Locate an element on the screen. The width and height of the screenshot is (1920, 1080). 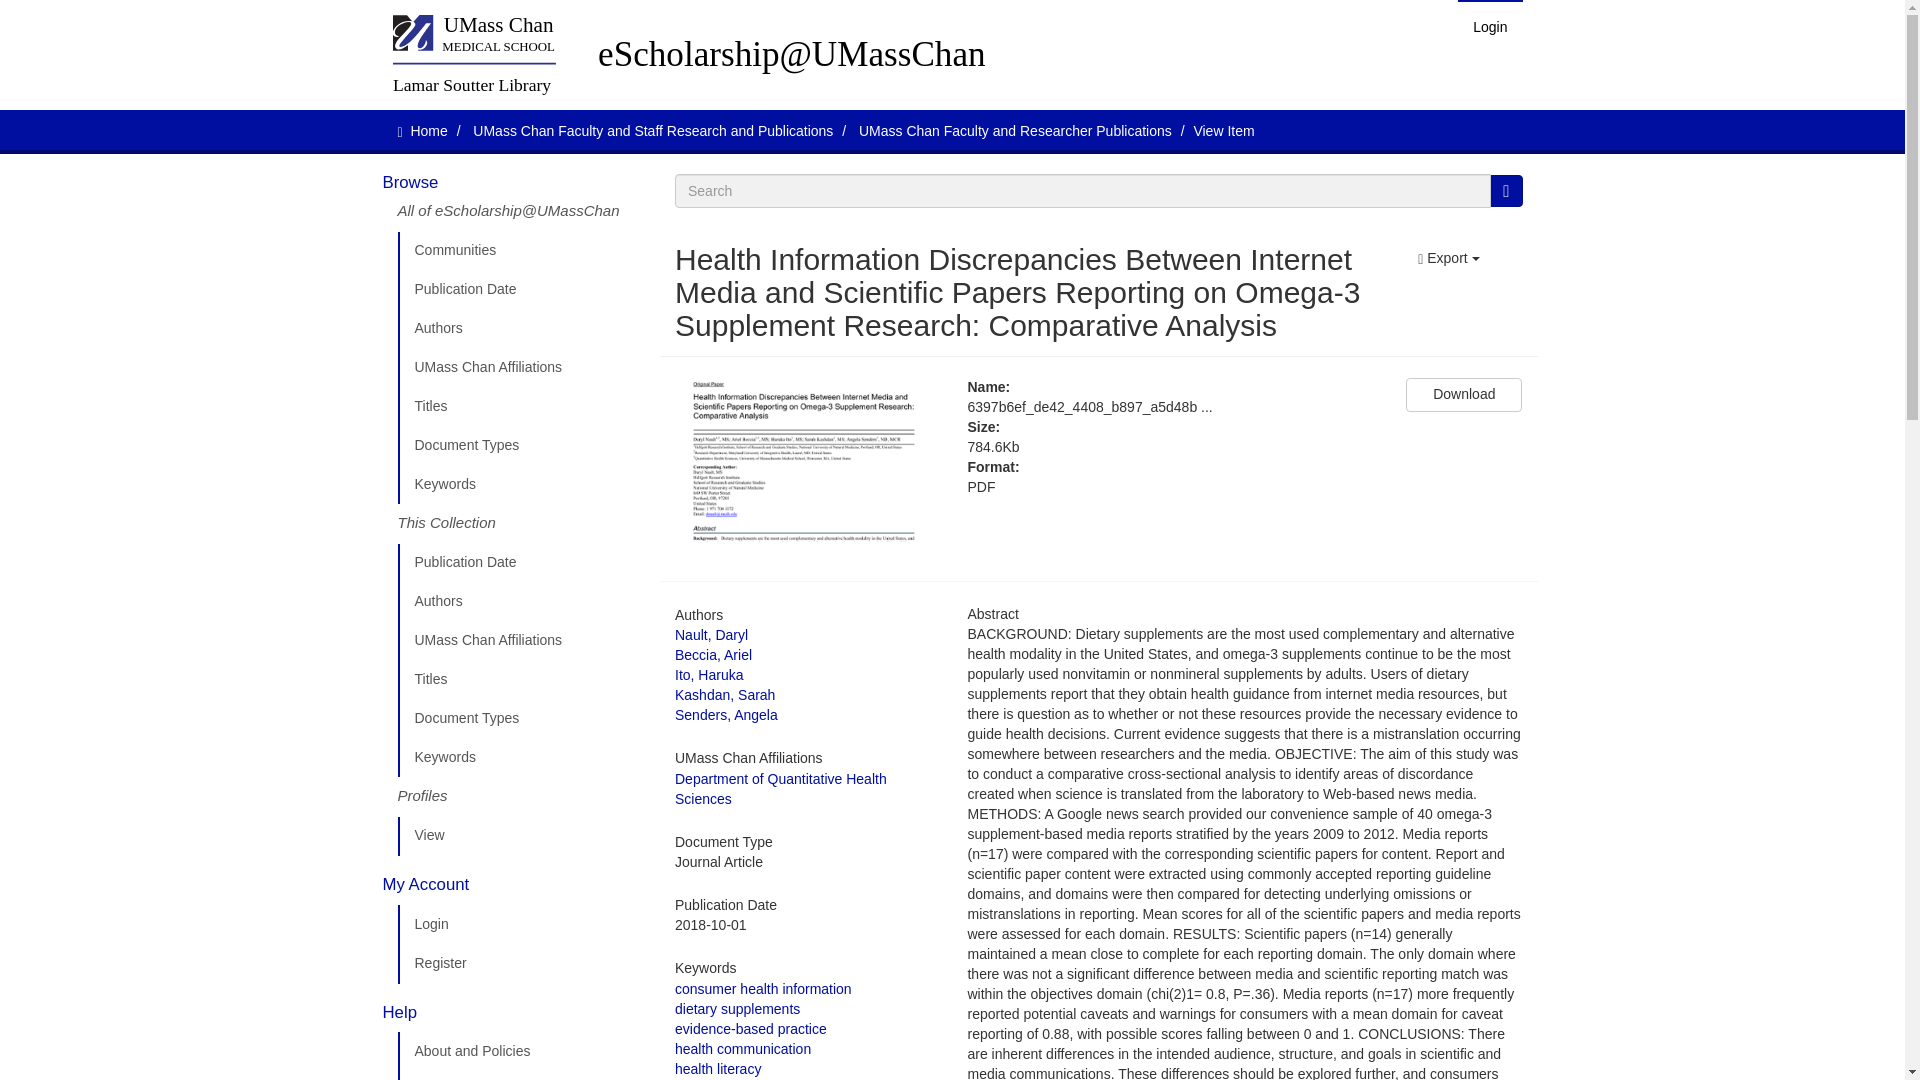
Keywords is located at coordinates (521, 485).